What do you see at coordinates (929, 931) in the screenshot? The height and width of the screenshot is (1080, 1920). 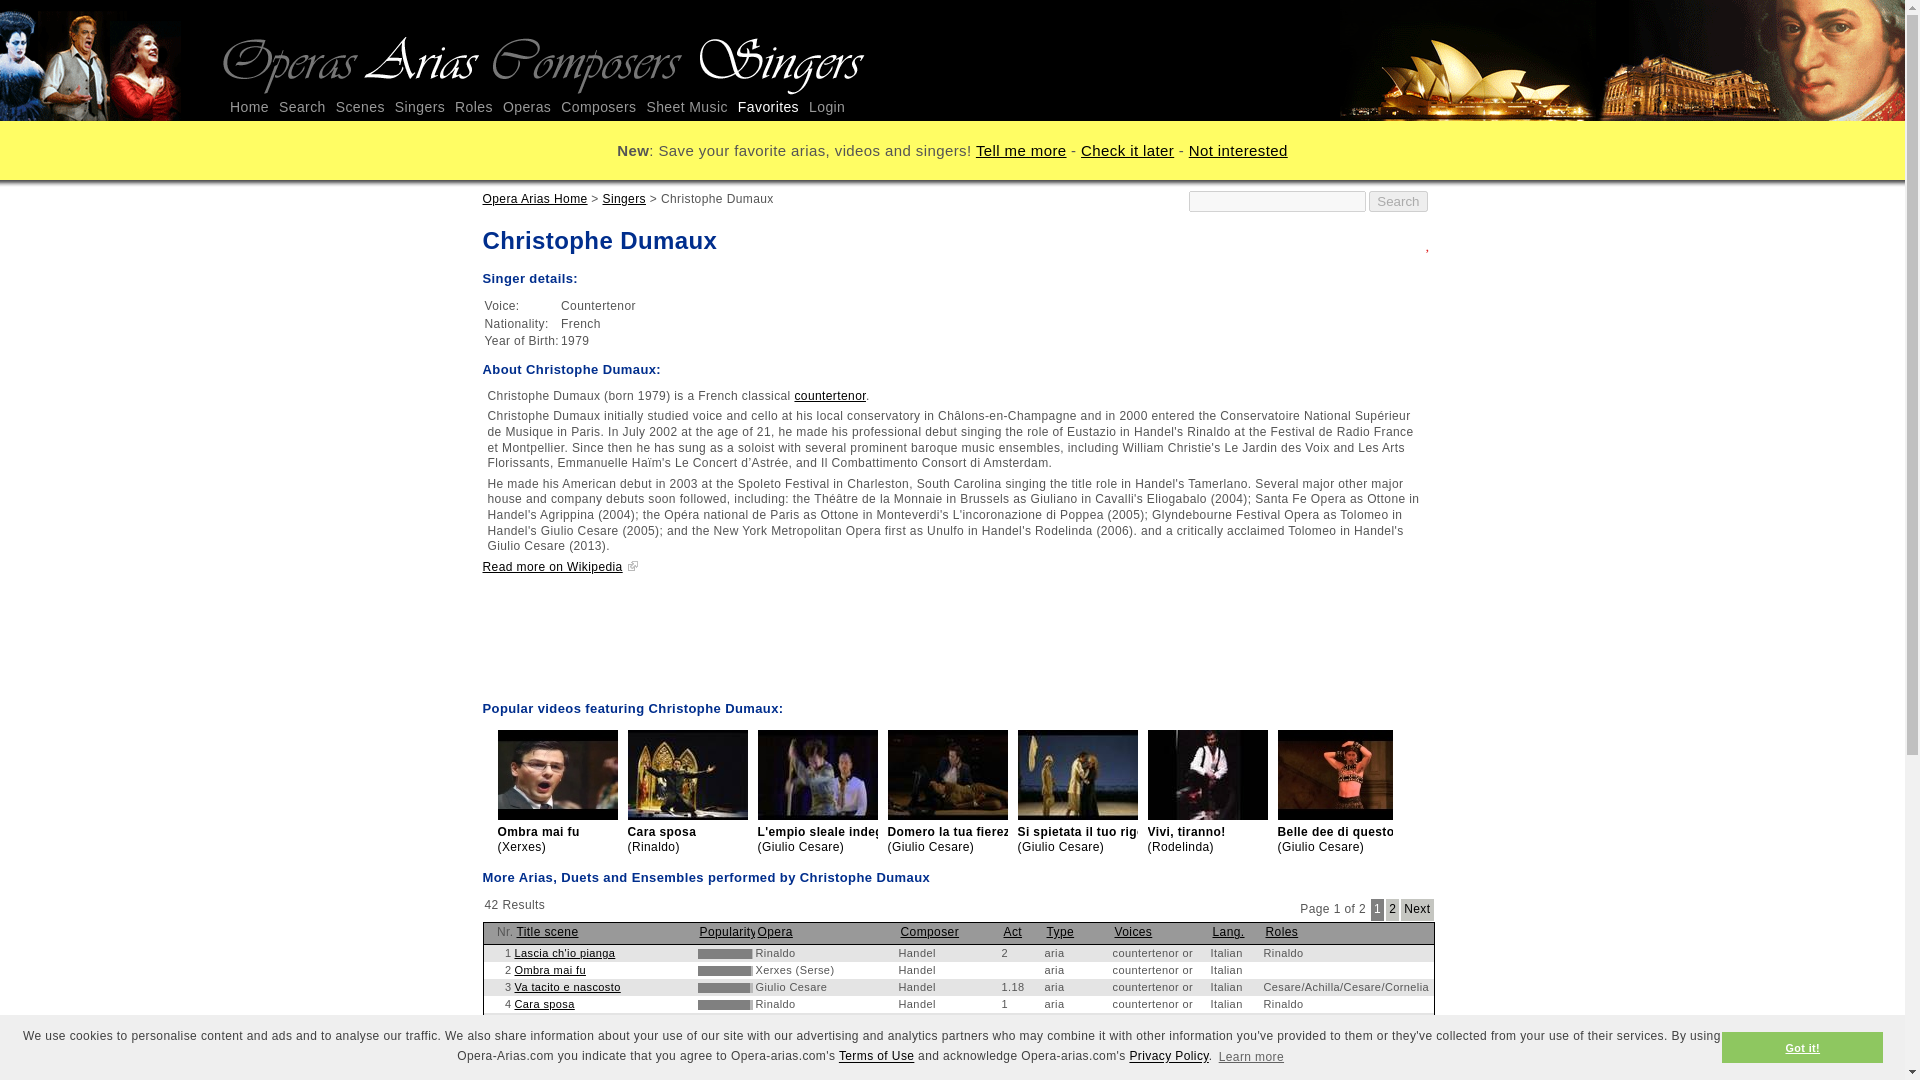 I see `Composer` at bounding box center [929, 931].